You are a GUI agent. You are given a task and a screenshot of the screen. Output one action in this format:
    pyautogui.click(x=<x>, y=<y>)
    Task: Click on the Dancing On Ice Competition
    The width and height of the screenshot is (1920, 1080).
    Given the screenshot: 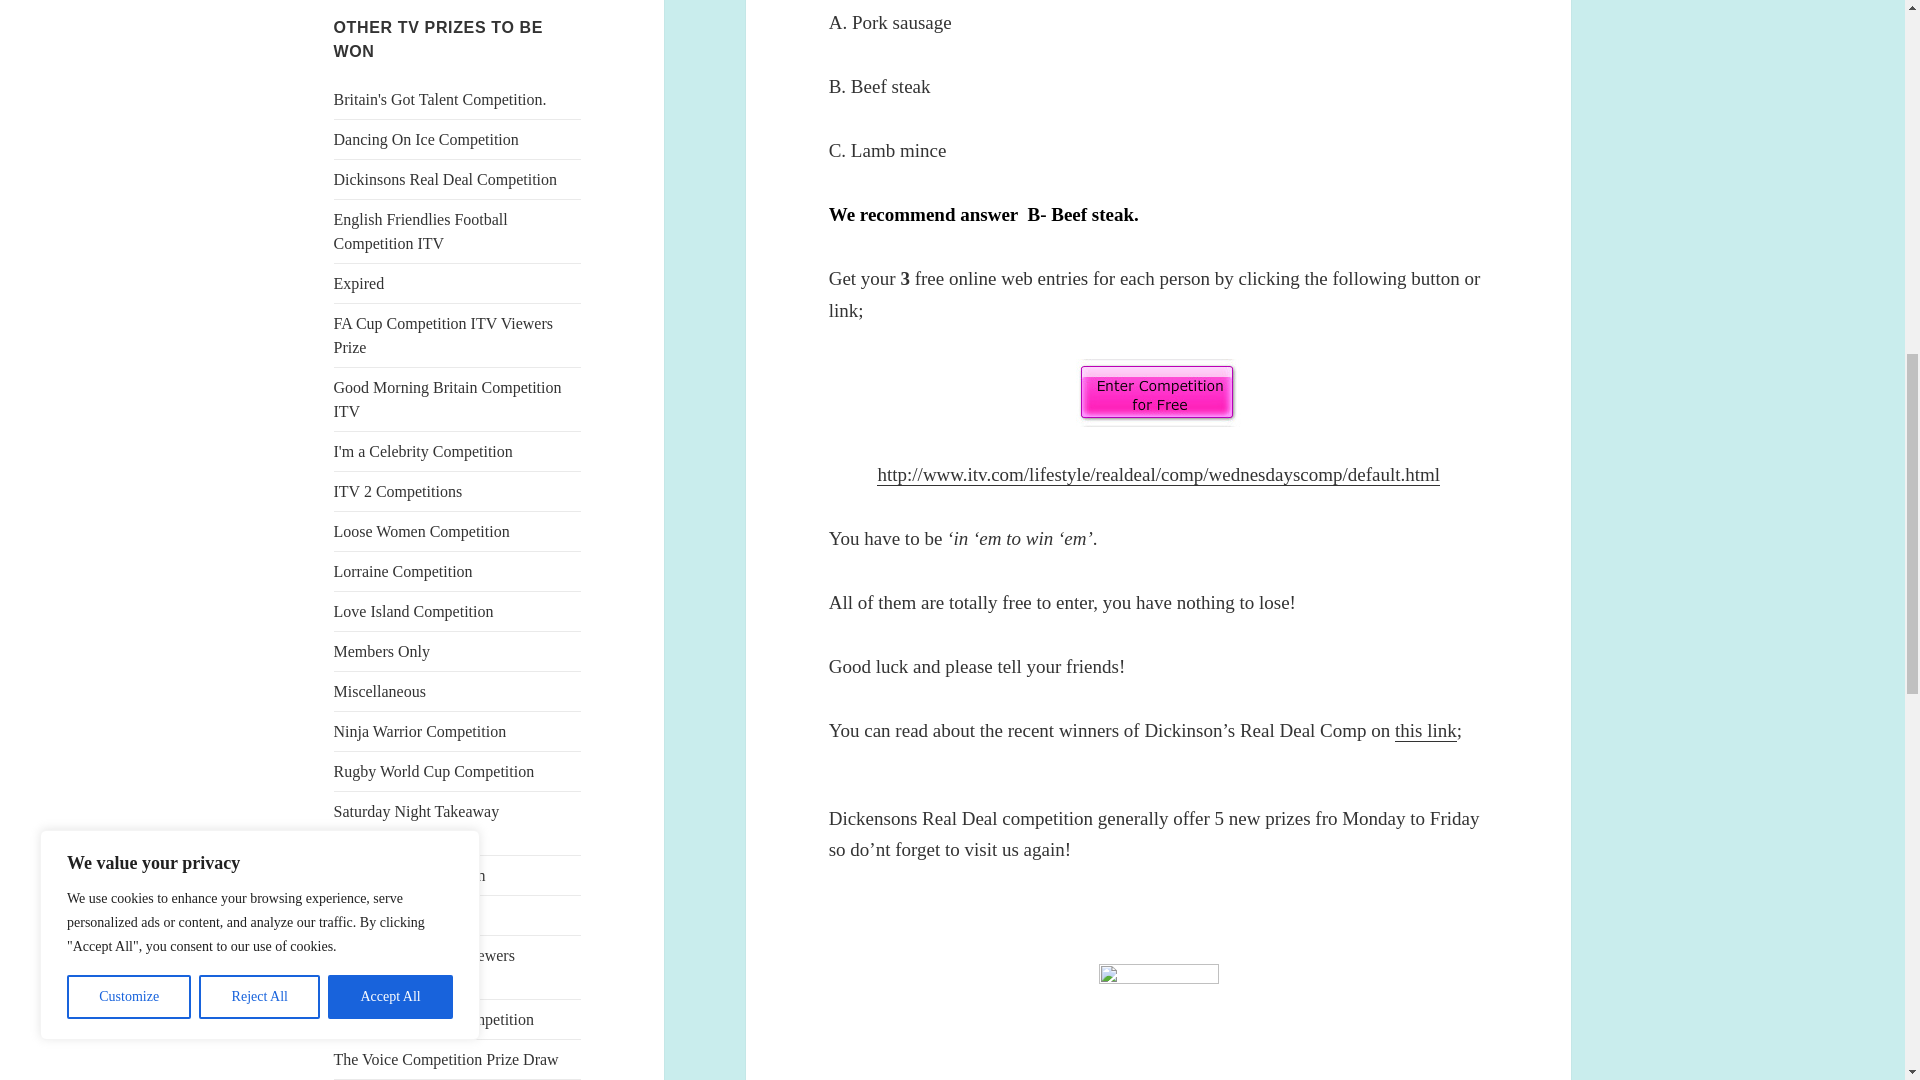 What is the action you would take?
    pyautogui.click(x=426, y=138)
    